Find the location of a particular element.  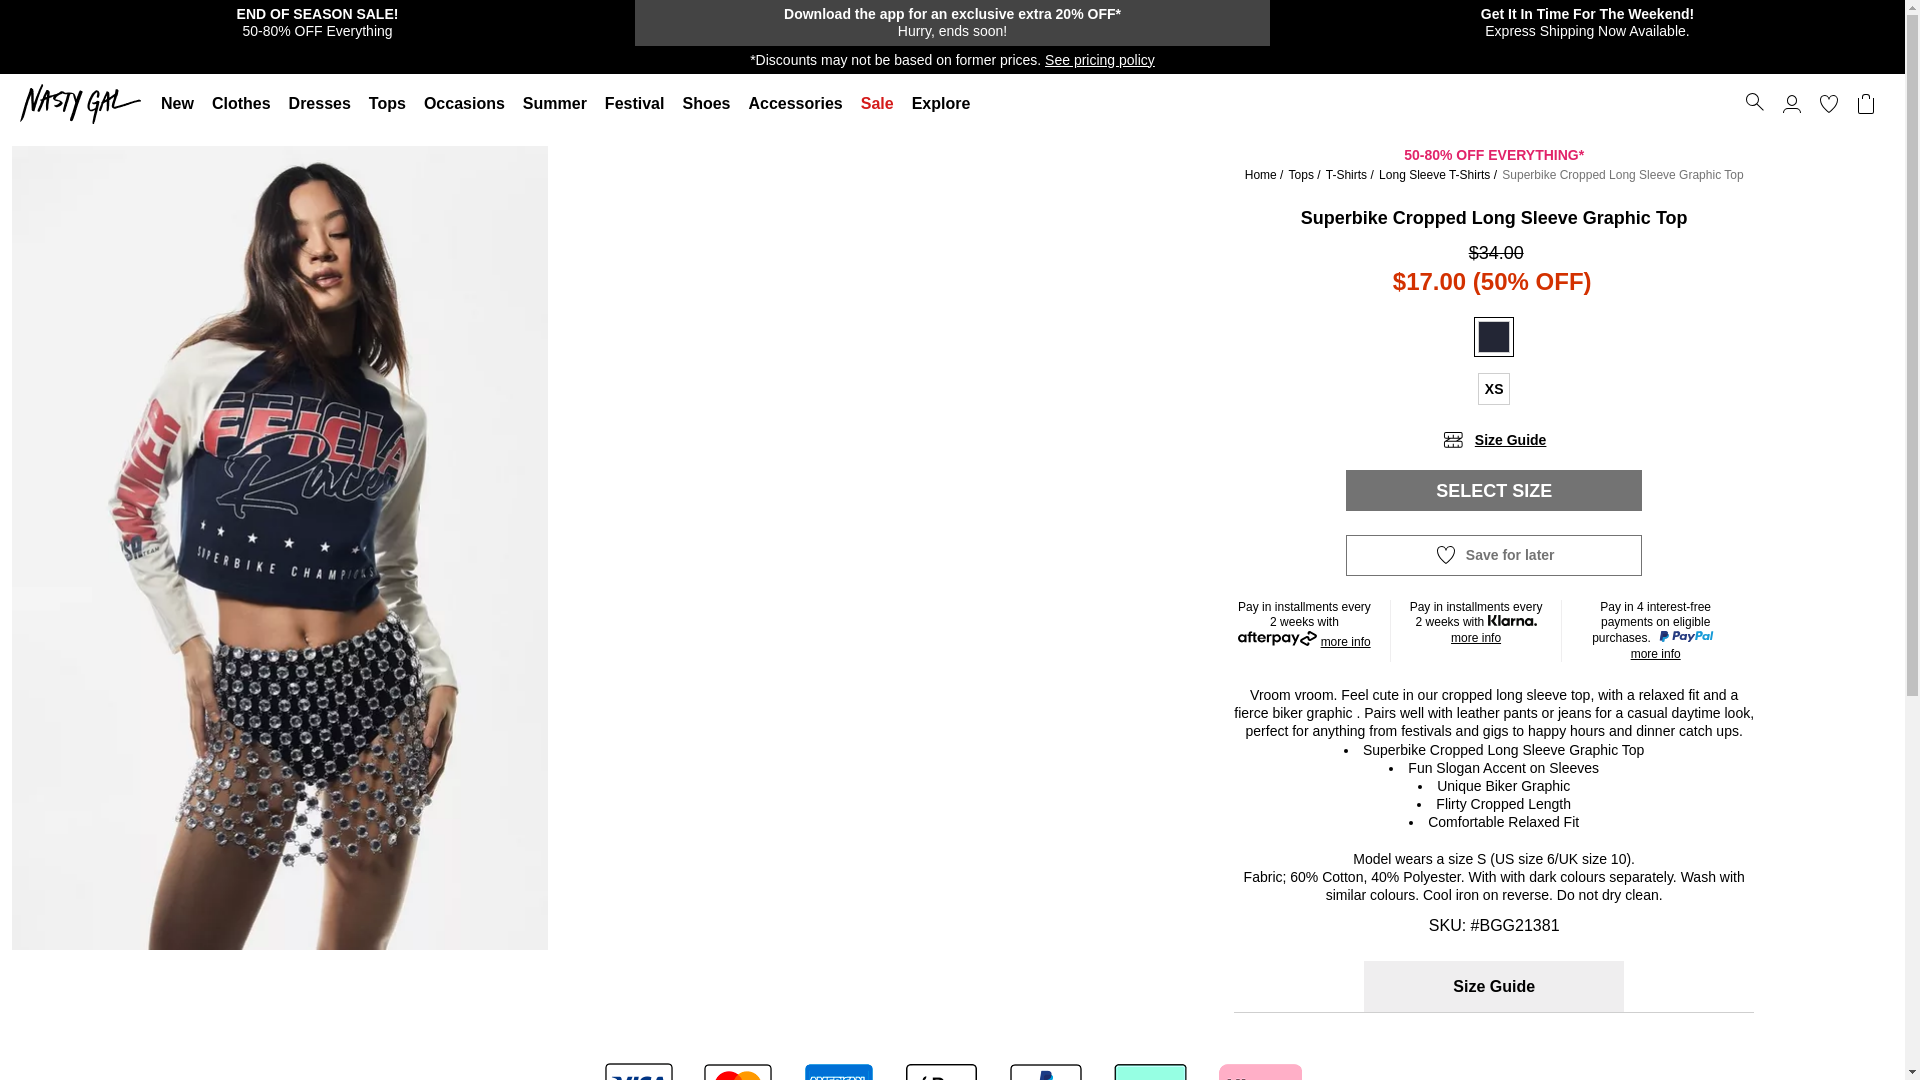

Clothes is located at coordinates (242, 104).